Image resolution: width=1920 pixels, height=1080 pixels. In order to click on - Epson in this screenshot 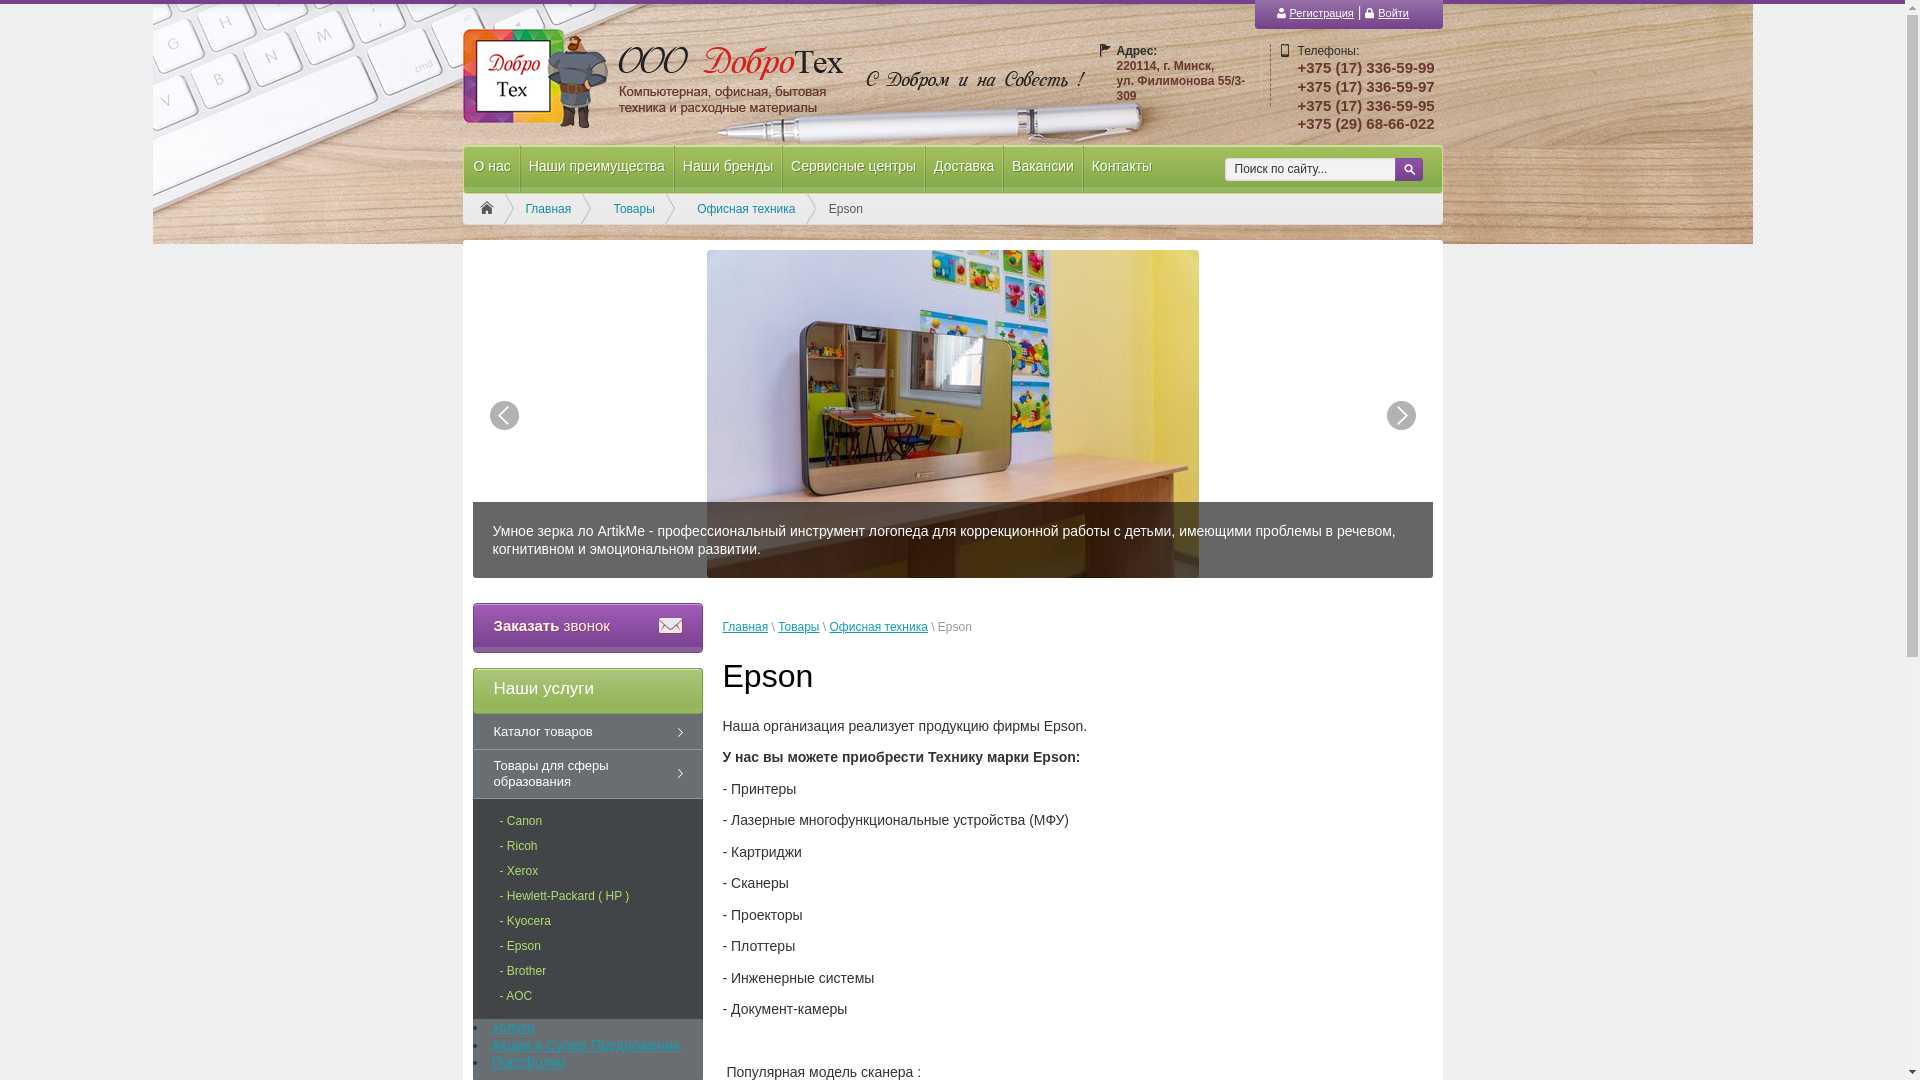, I will do `click(540, 946)`.